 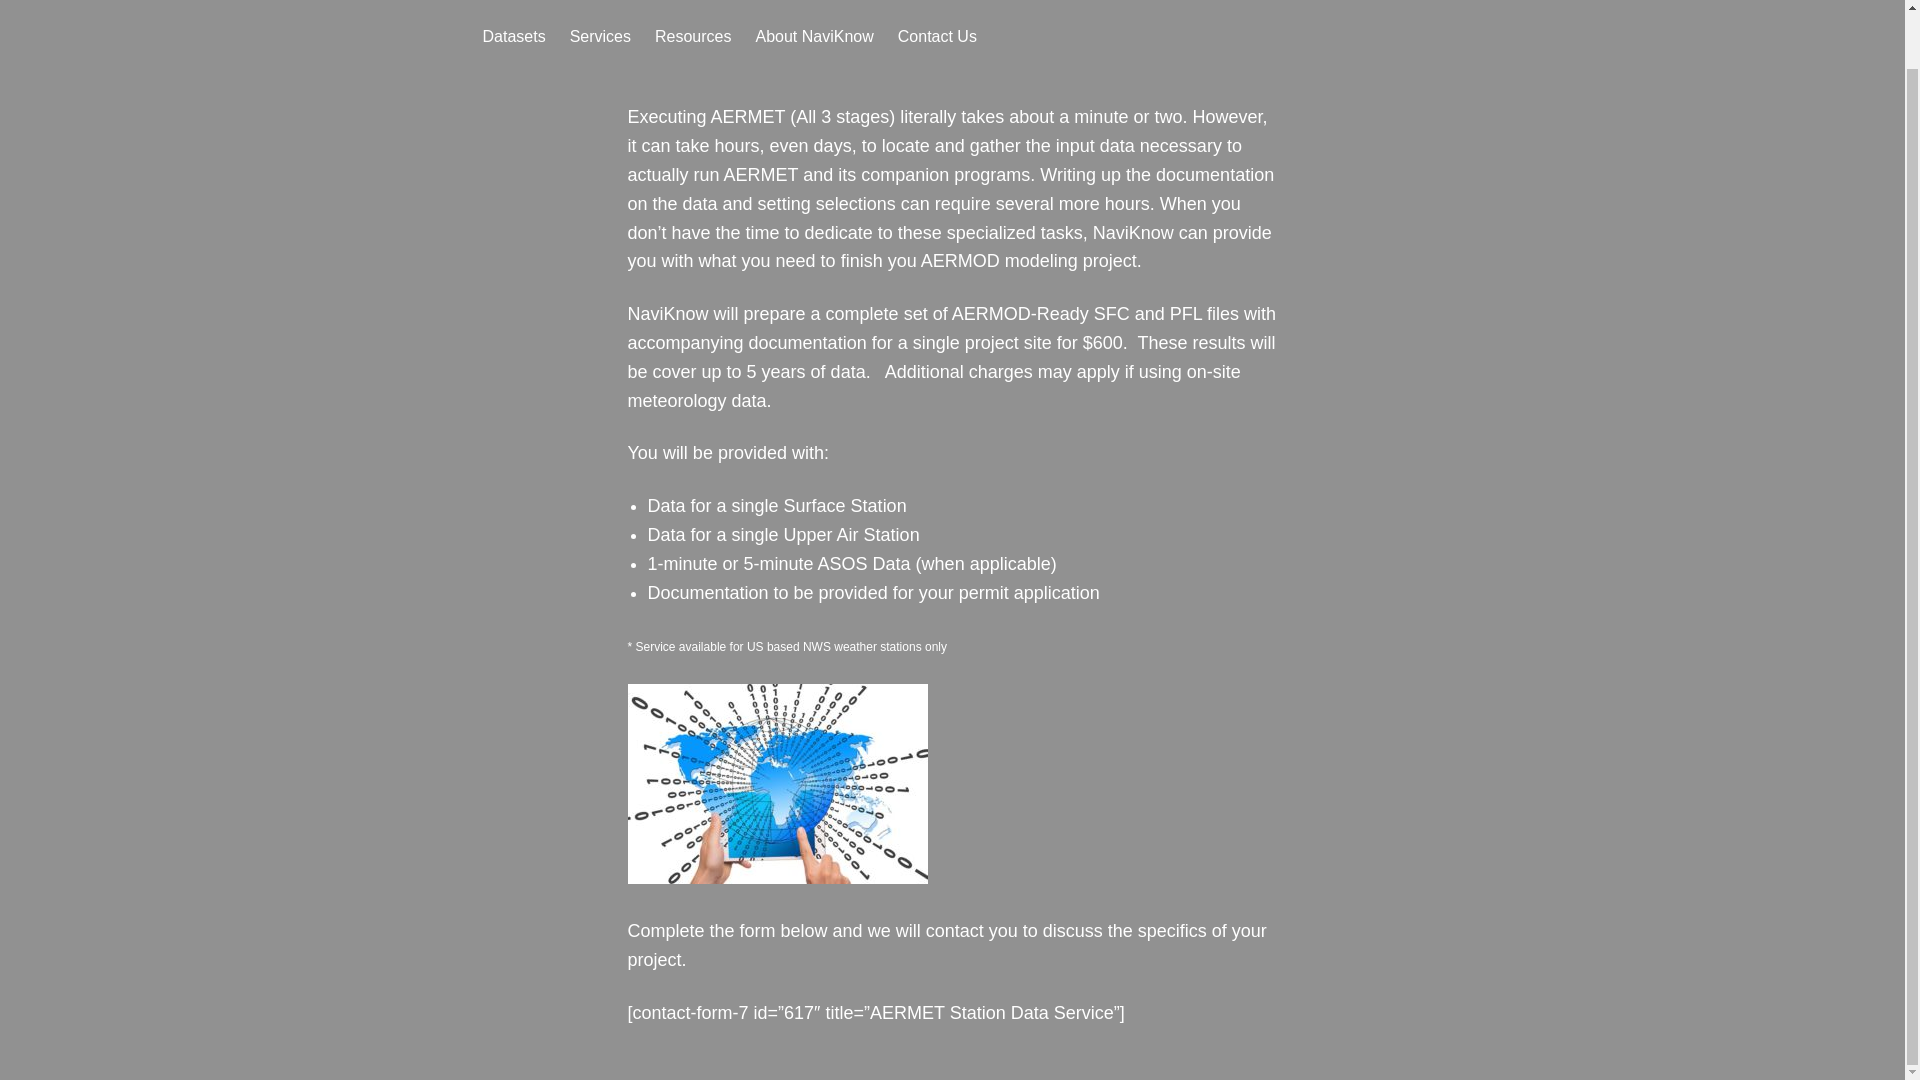 What do you see at coordinates (513, 36) in the screenshot?
I see `Datasets` at bounding box center [513, 36].